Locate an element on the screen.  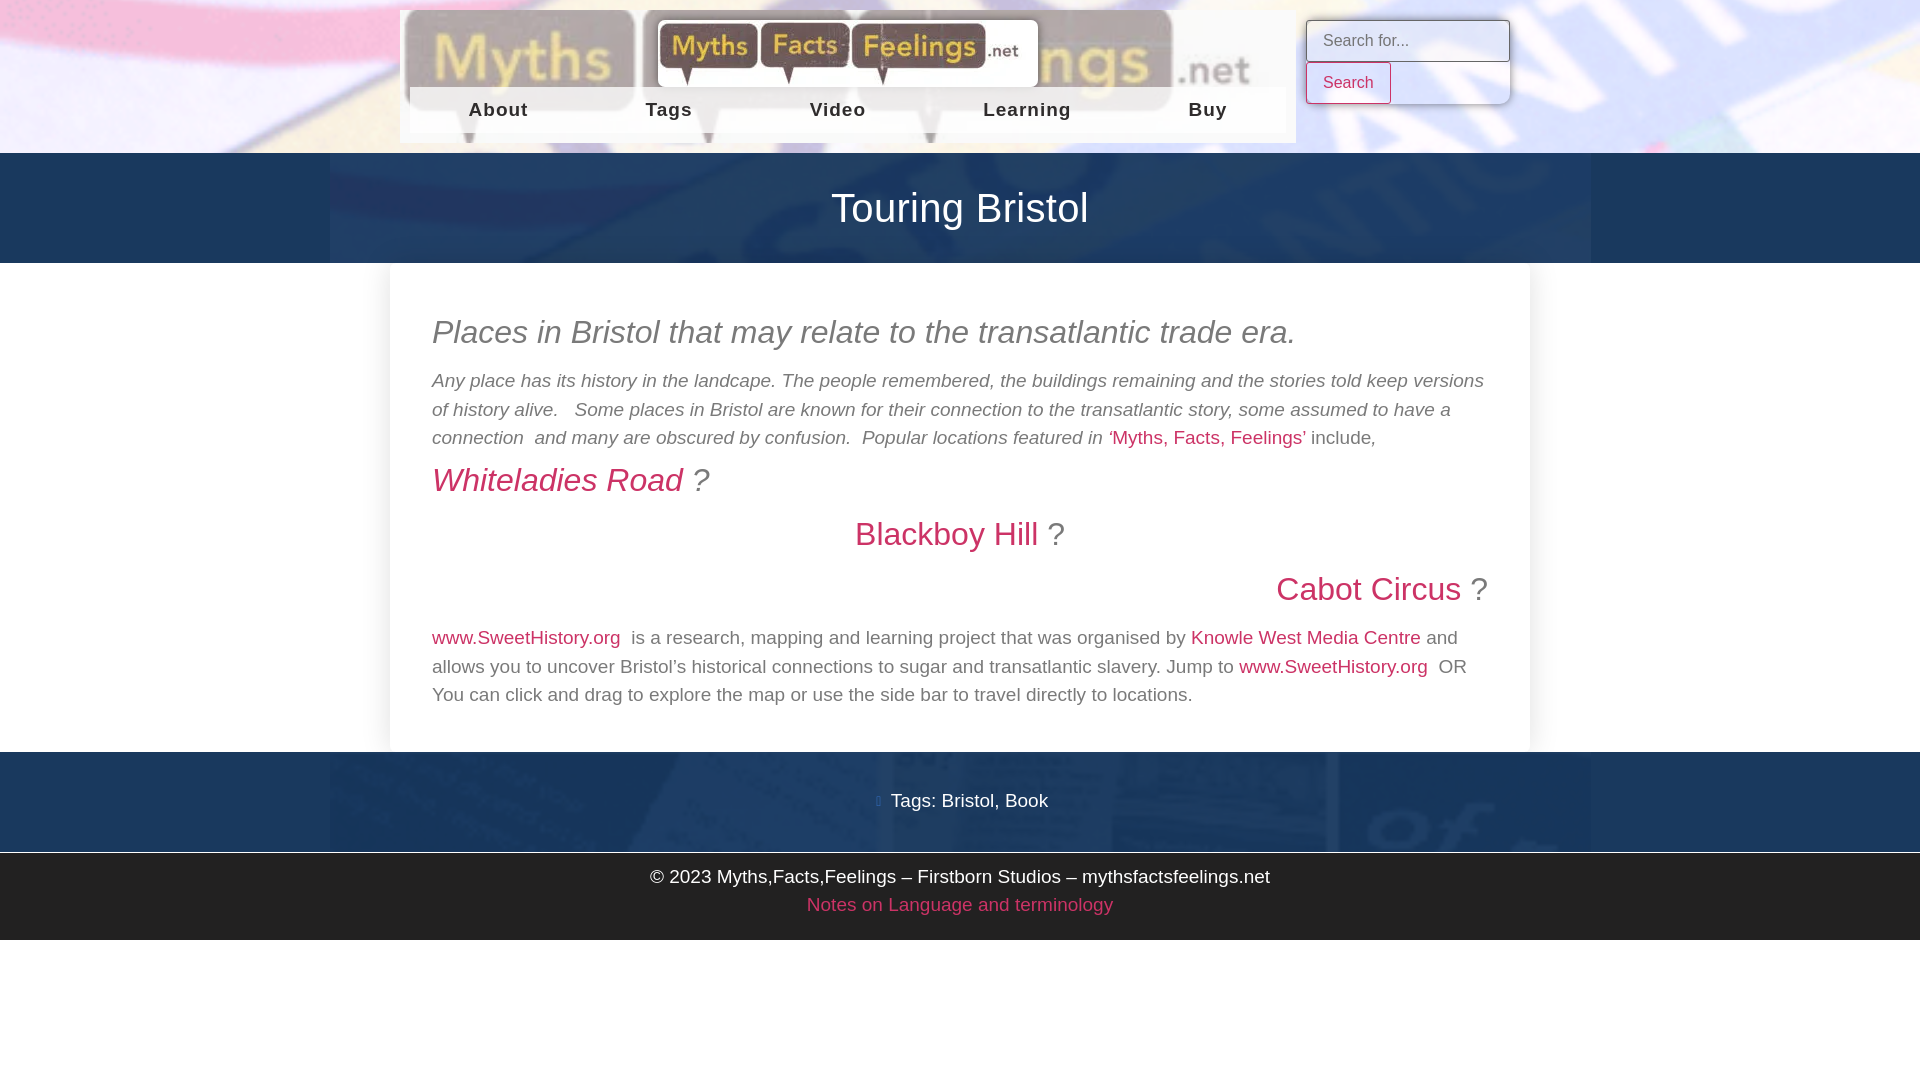
Buy is located at coordinates (1208, 110).